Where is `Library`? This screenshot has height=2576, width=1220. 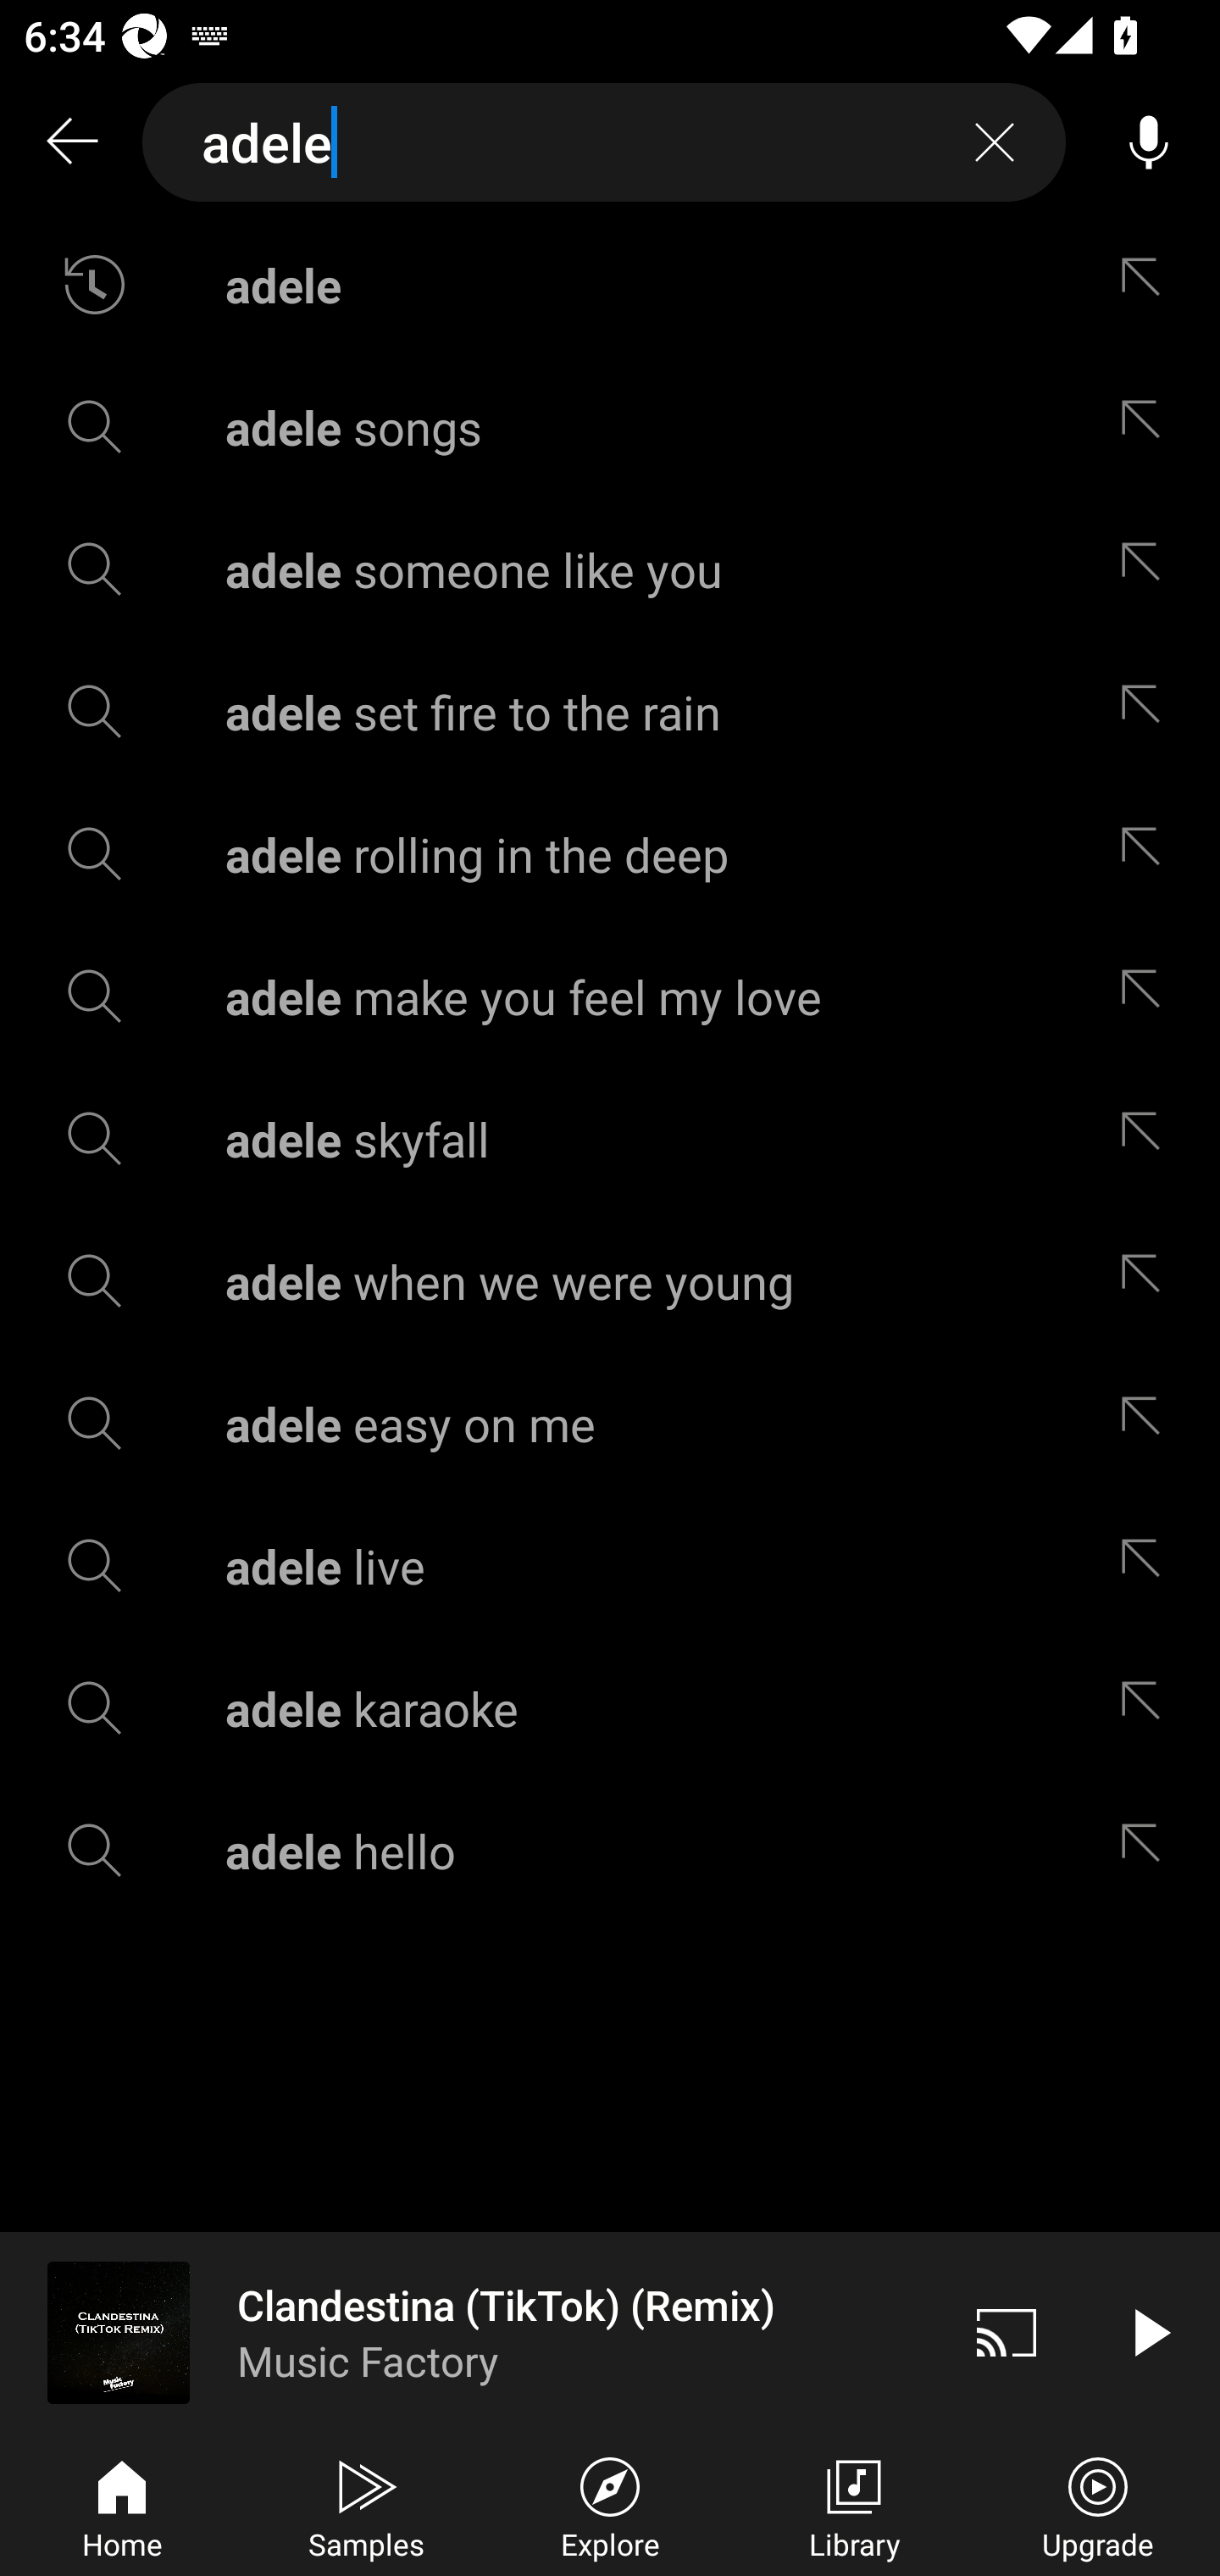 Library is located at coordinates (854, 2505).